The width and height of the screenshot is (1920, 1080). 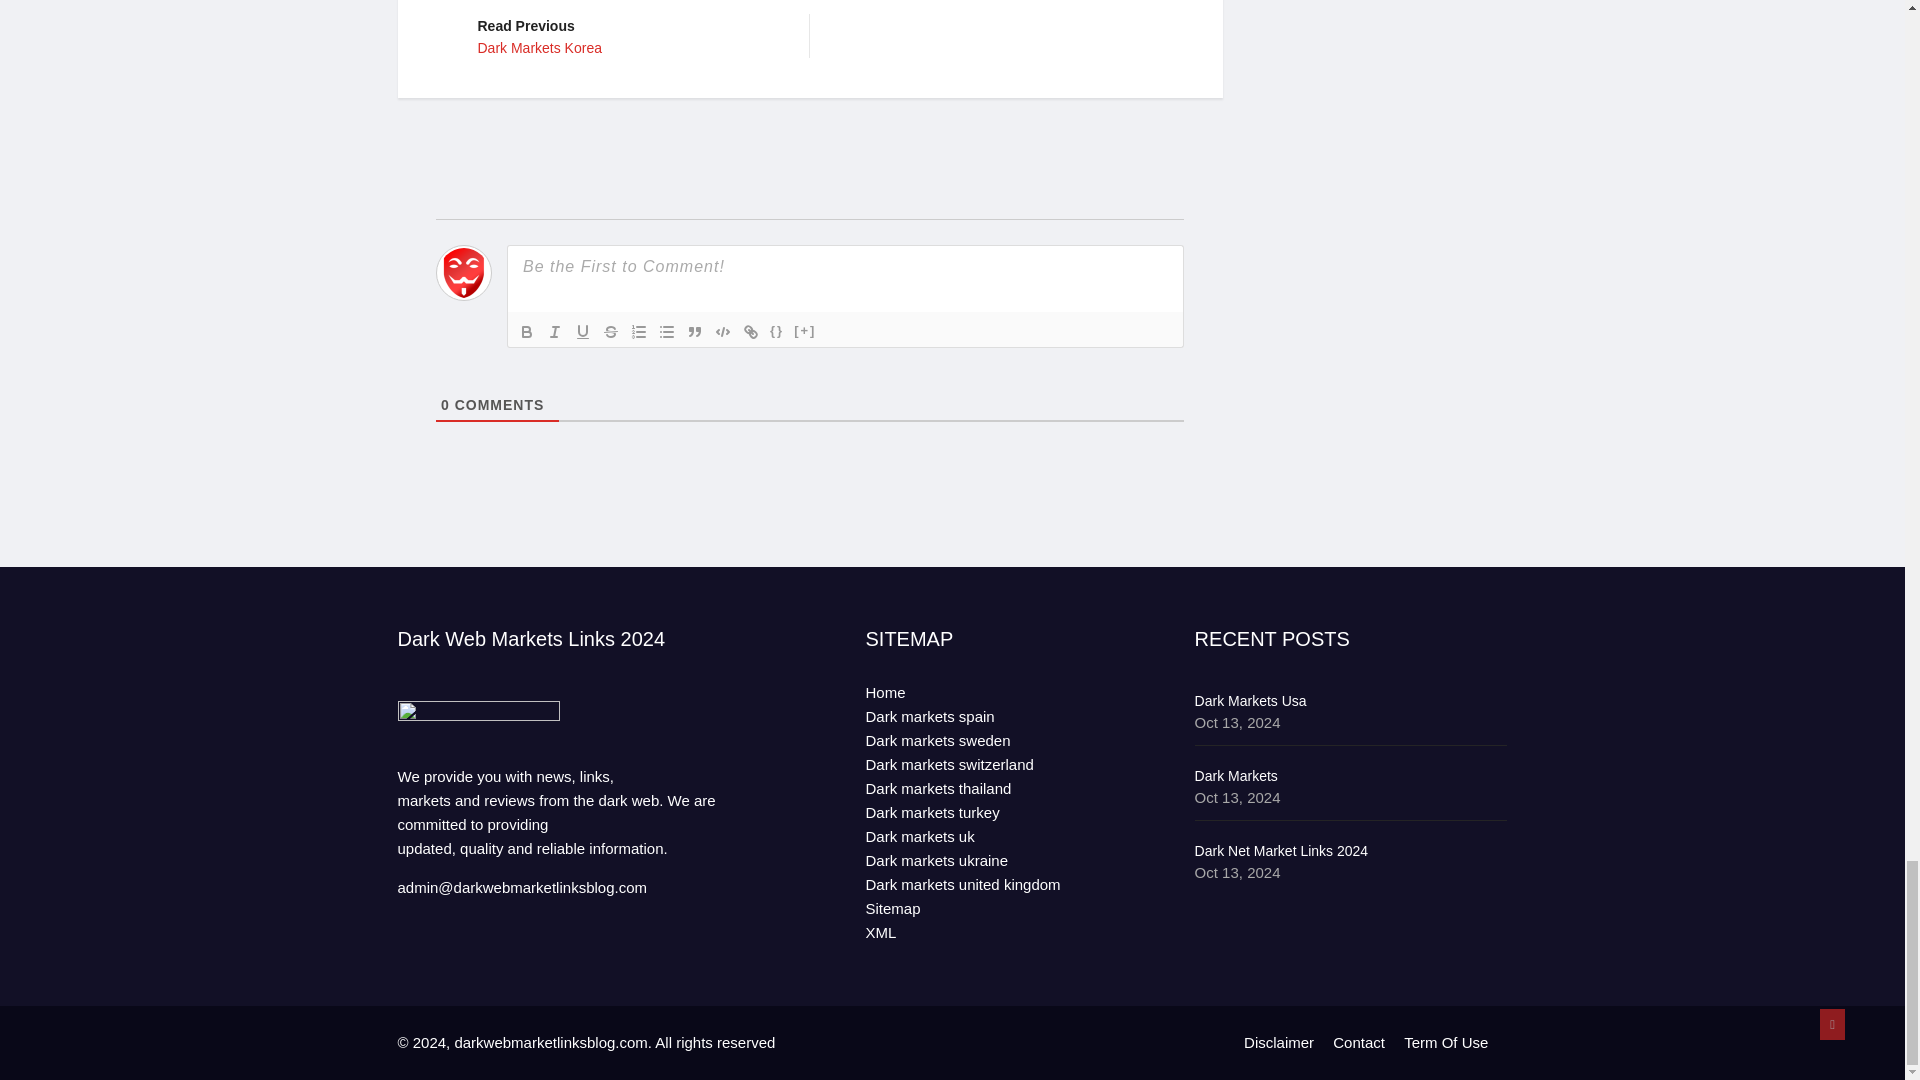 I want to click on Ordered List, so click(x=554, y=330).